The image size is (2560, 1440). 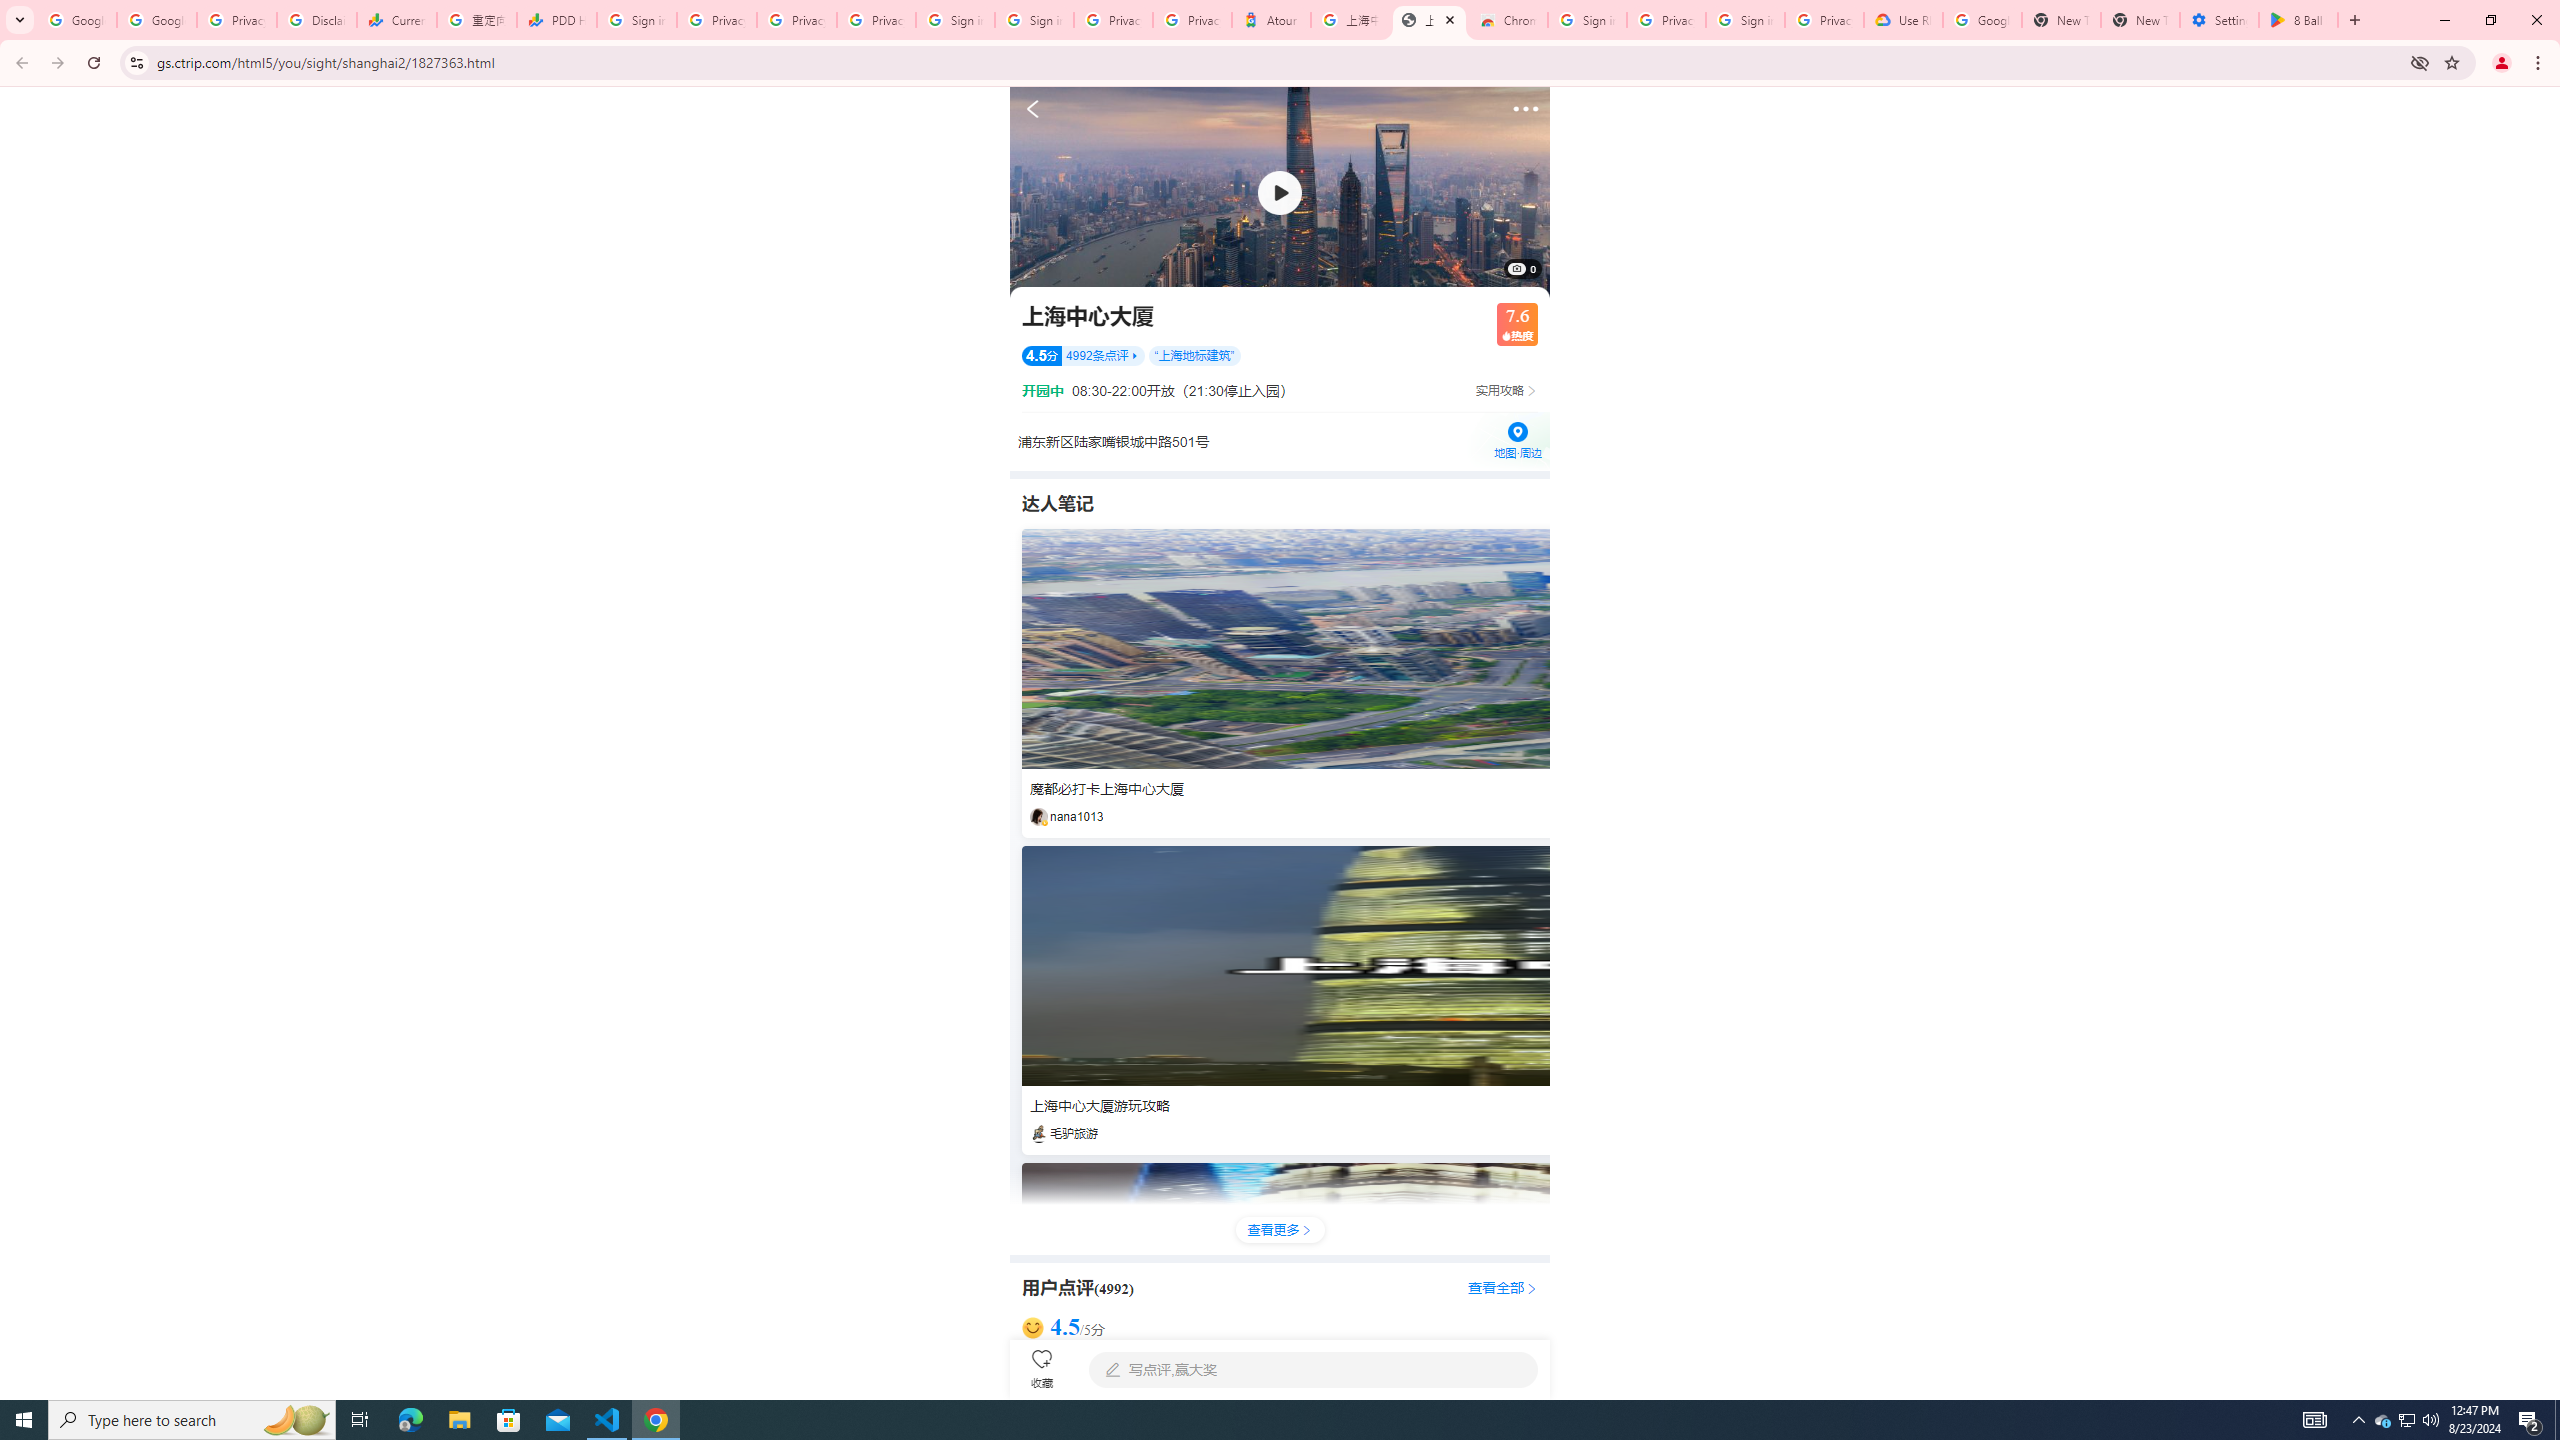 What do you see at coordinates (1280, 192) in the screenshot?
I see `To get missing image descriptions, open the context menu.` at bounding box center [1280, 192].